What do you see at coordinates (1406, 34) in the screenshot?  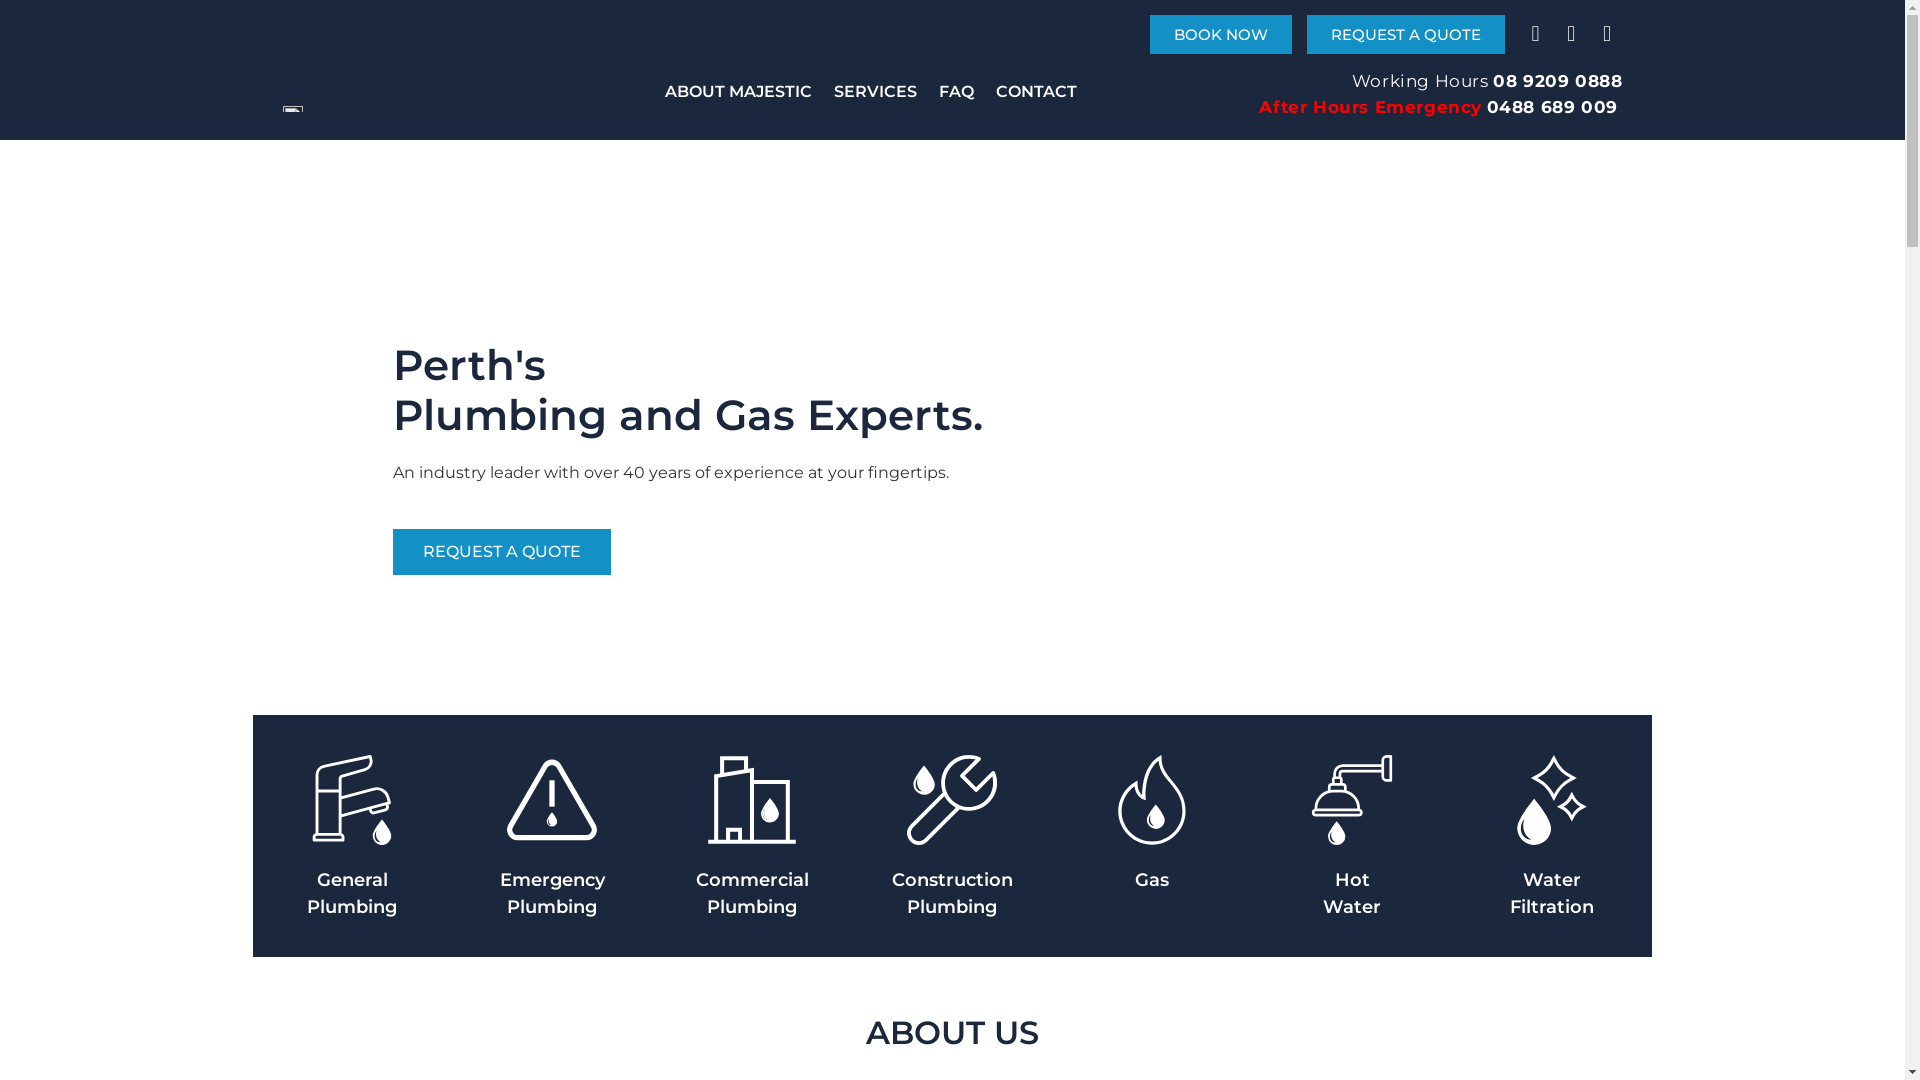 I see `REQUEST A QUOTE` at bounding box center [1406, 34].